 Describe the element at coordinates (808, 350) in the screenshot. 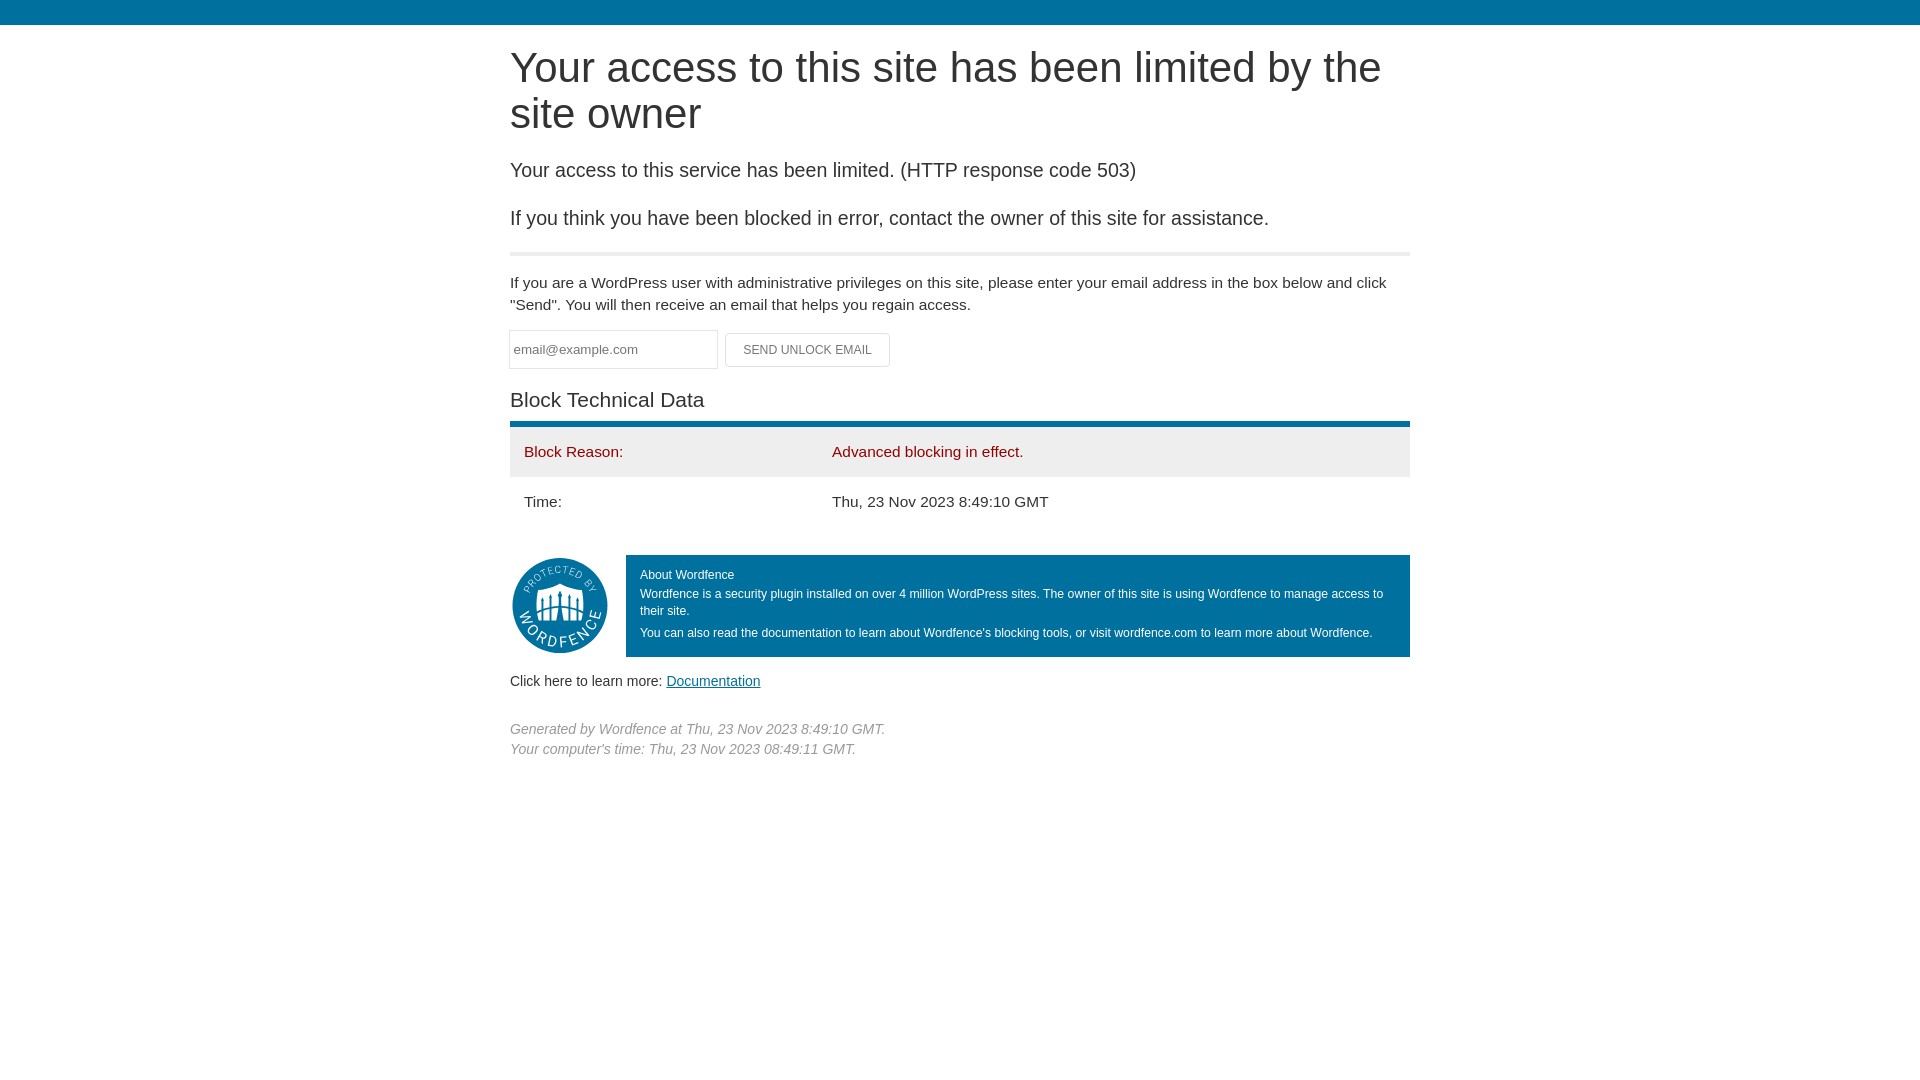

I see `Send Unlock Email` at that location.